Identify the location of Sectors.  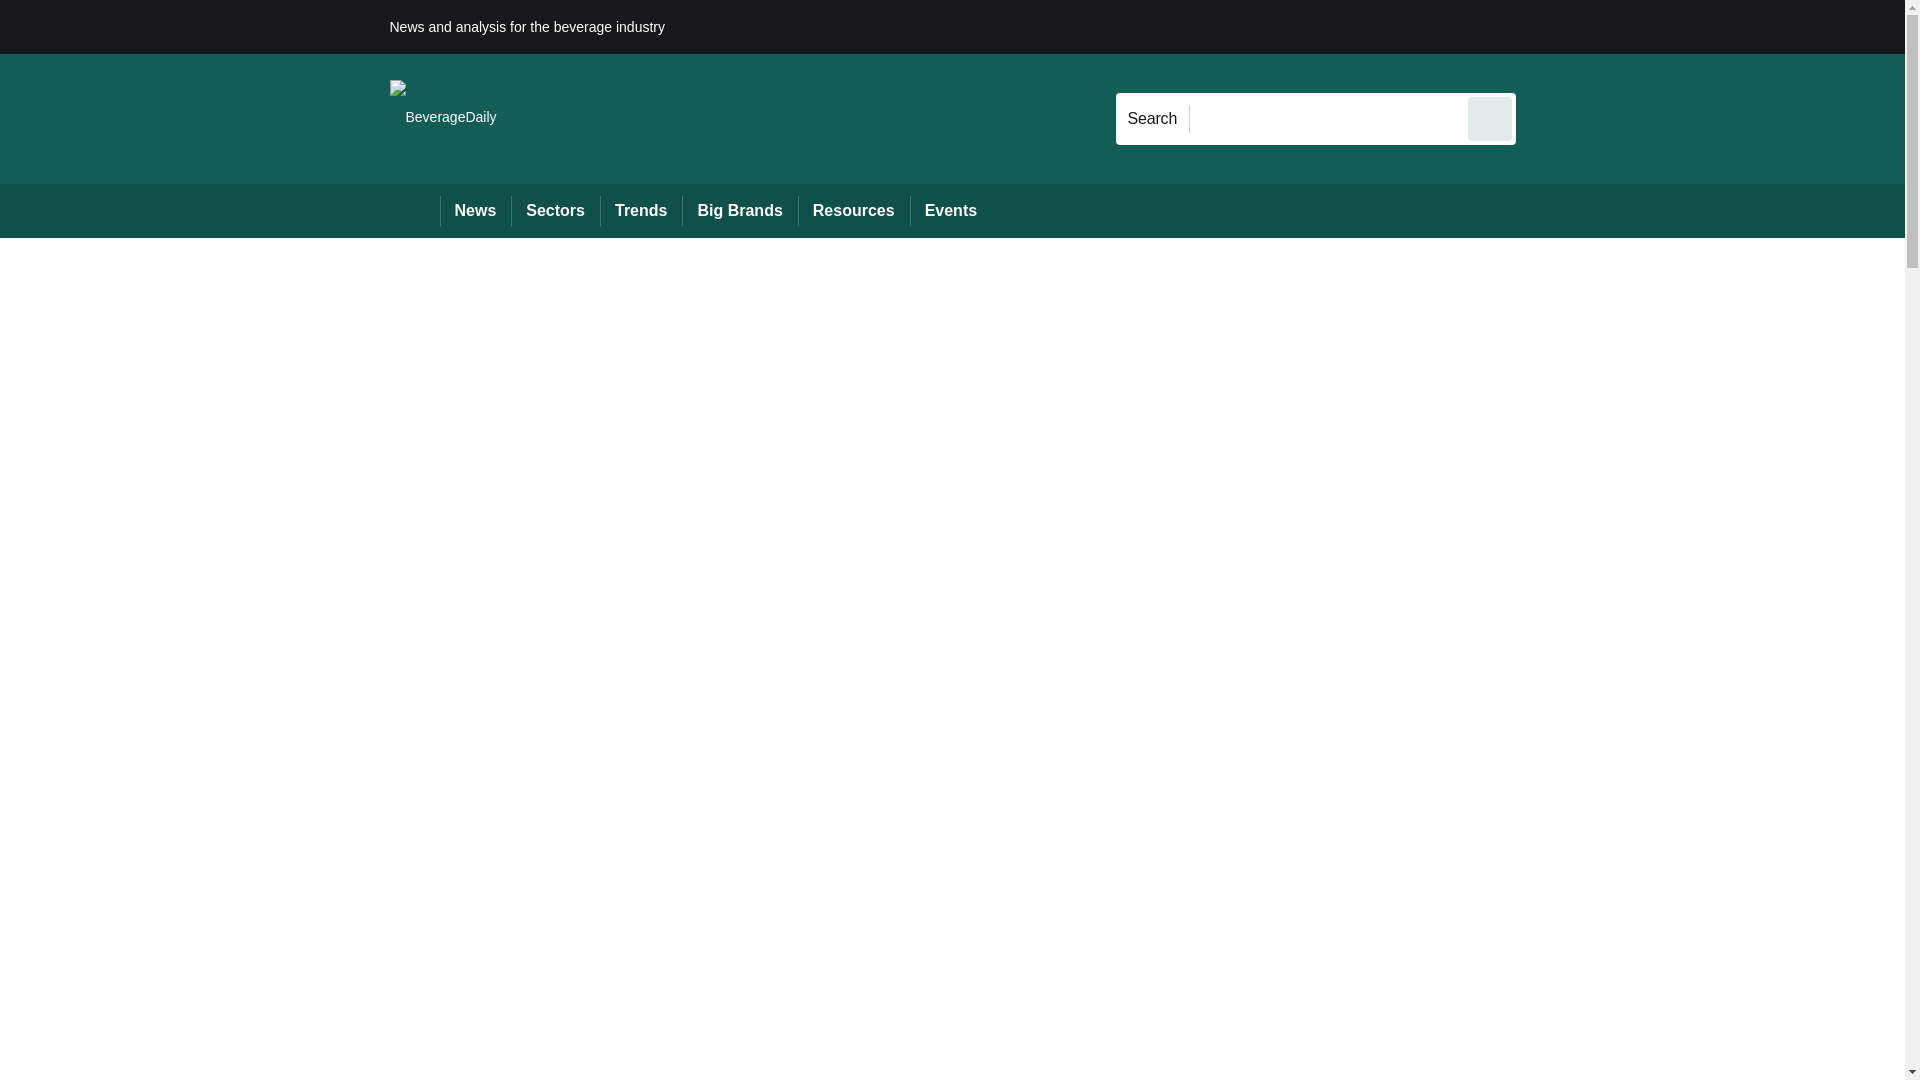
(554, 210).